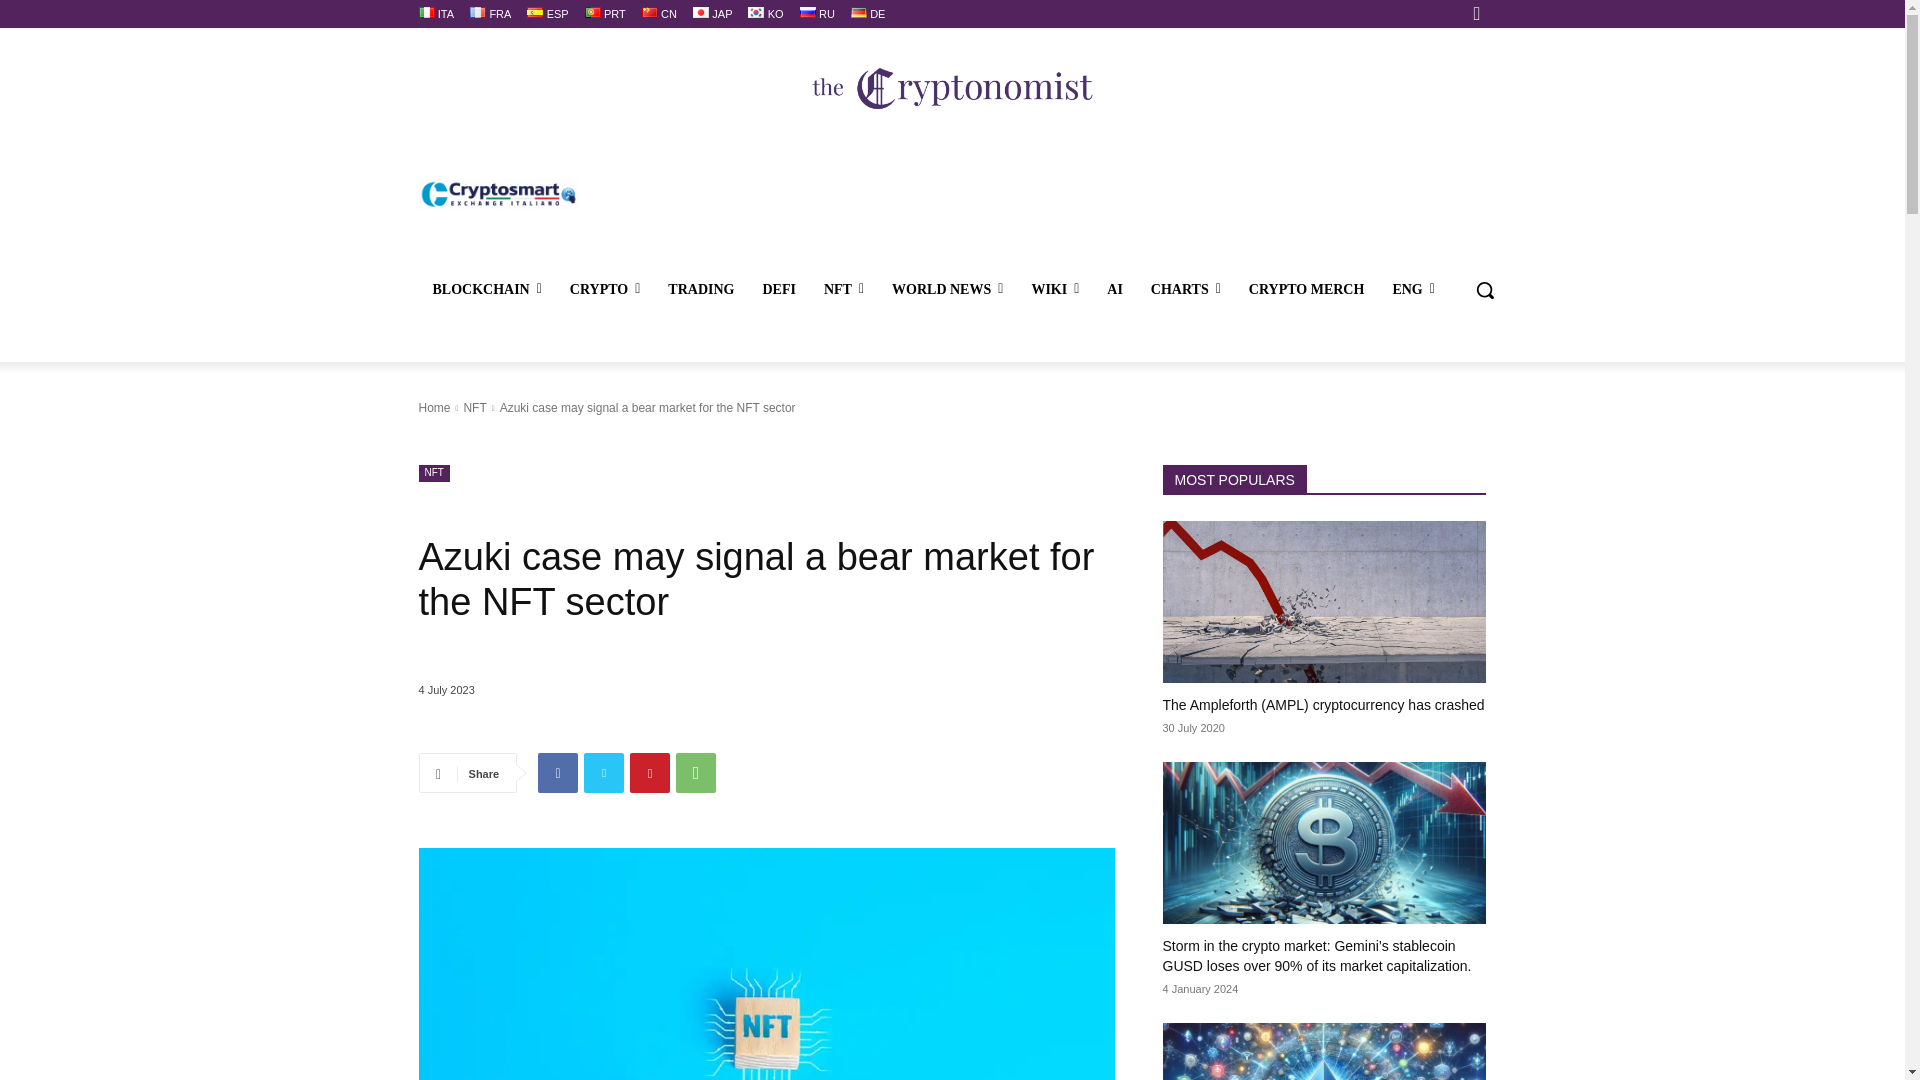  I want to click on View all posts in NFT, so click(474, 407).